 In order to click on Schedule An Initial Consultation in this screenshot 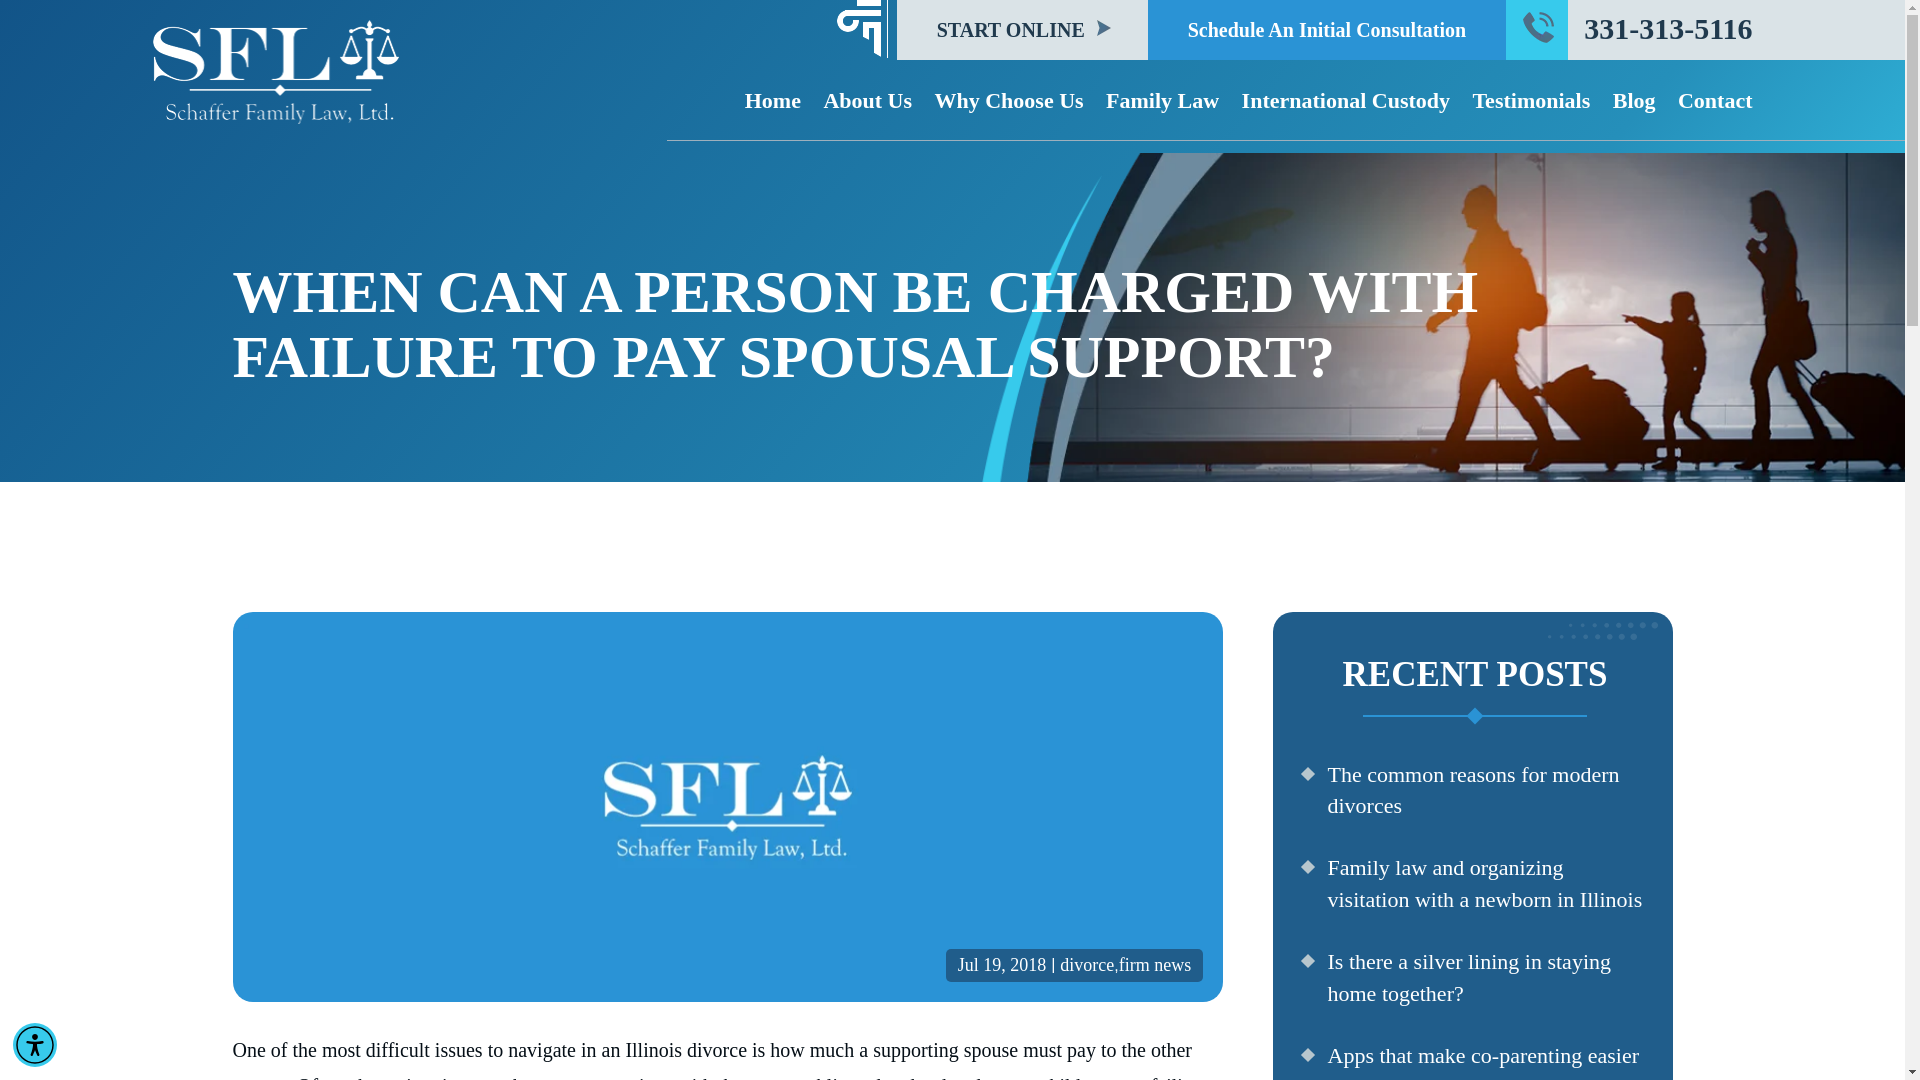, I will do `click(1326, 30)`.